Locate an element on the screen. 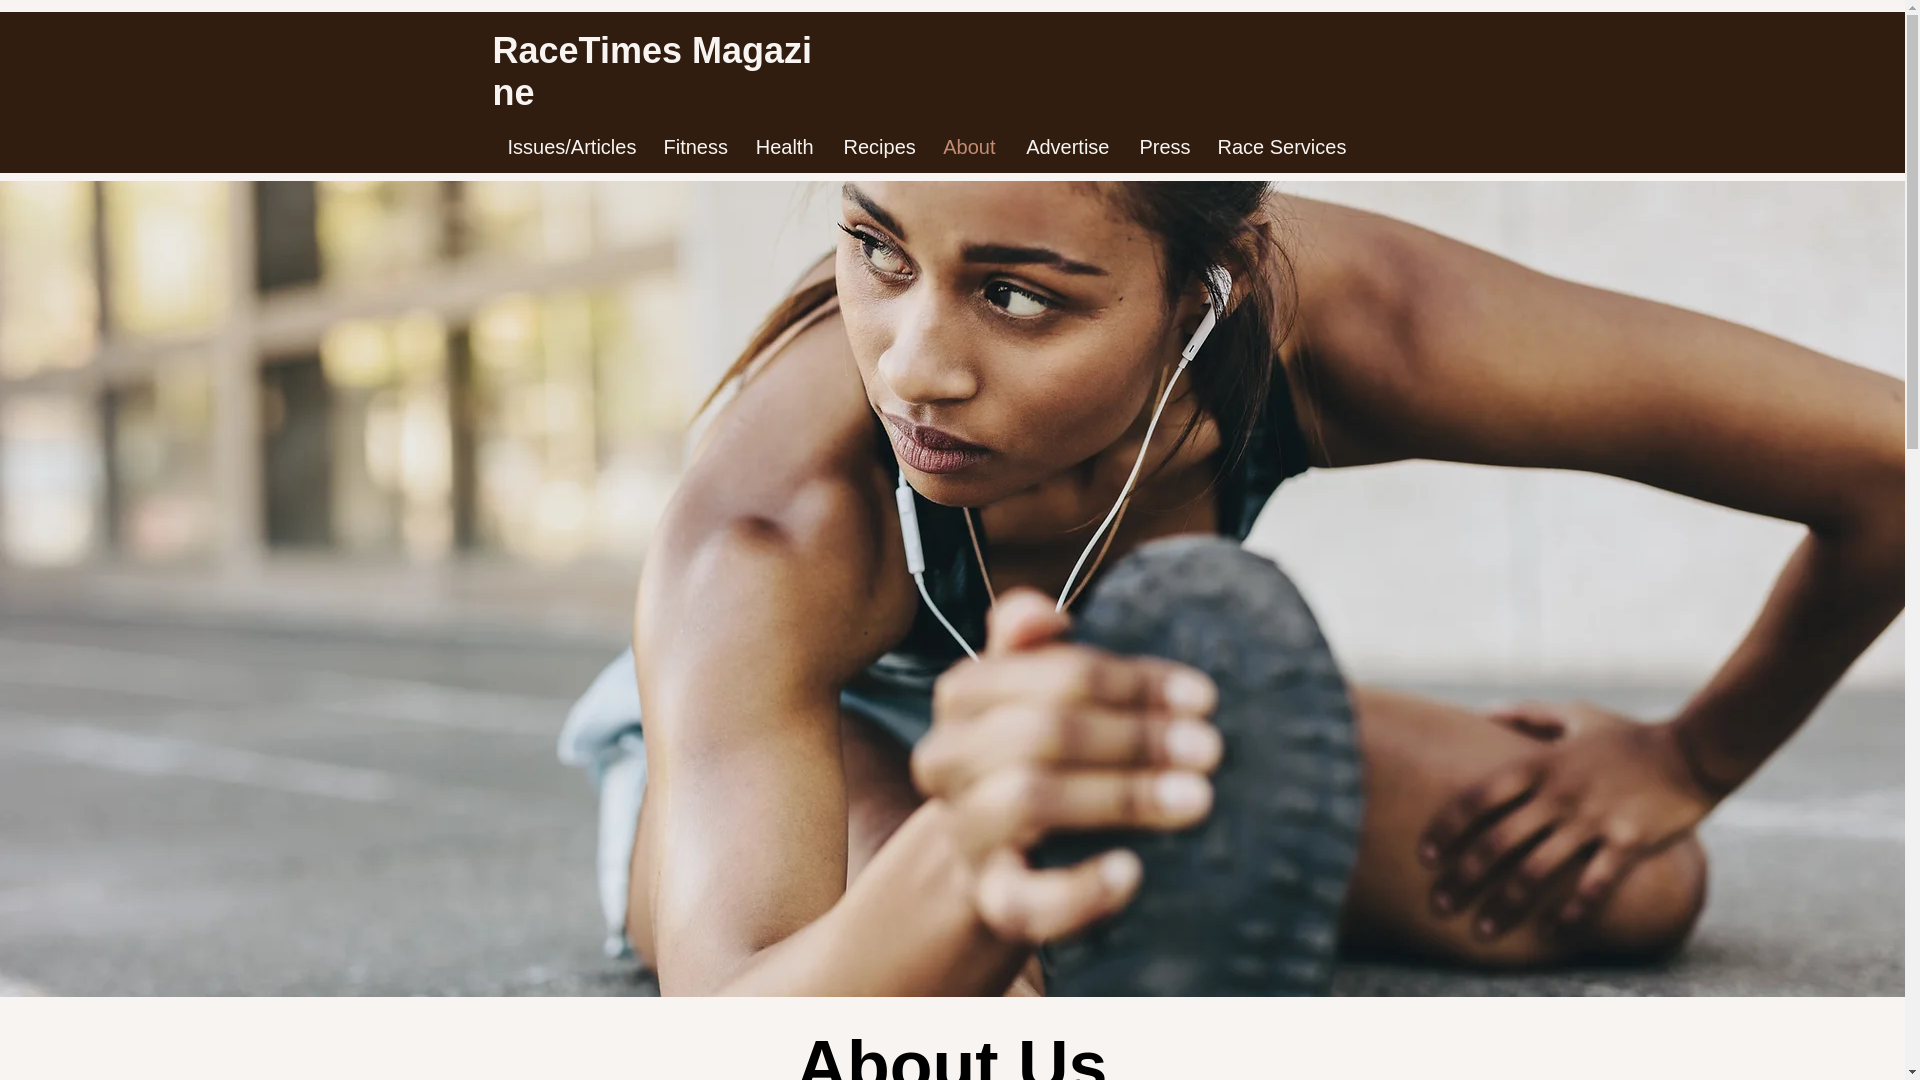 The image size is (1920, 1080). Advertise is located at coordinates (1066, 147).